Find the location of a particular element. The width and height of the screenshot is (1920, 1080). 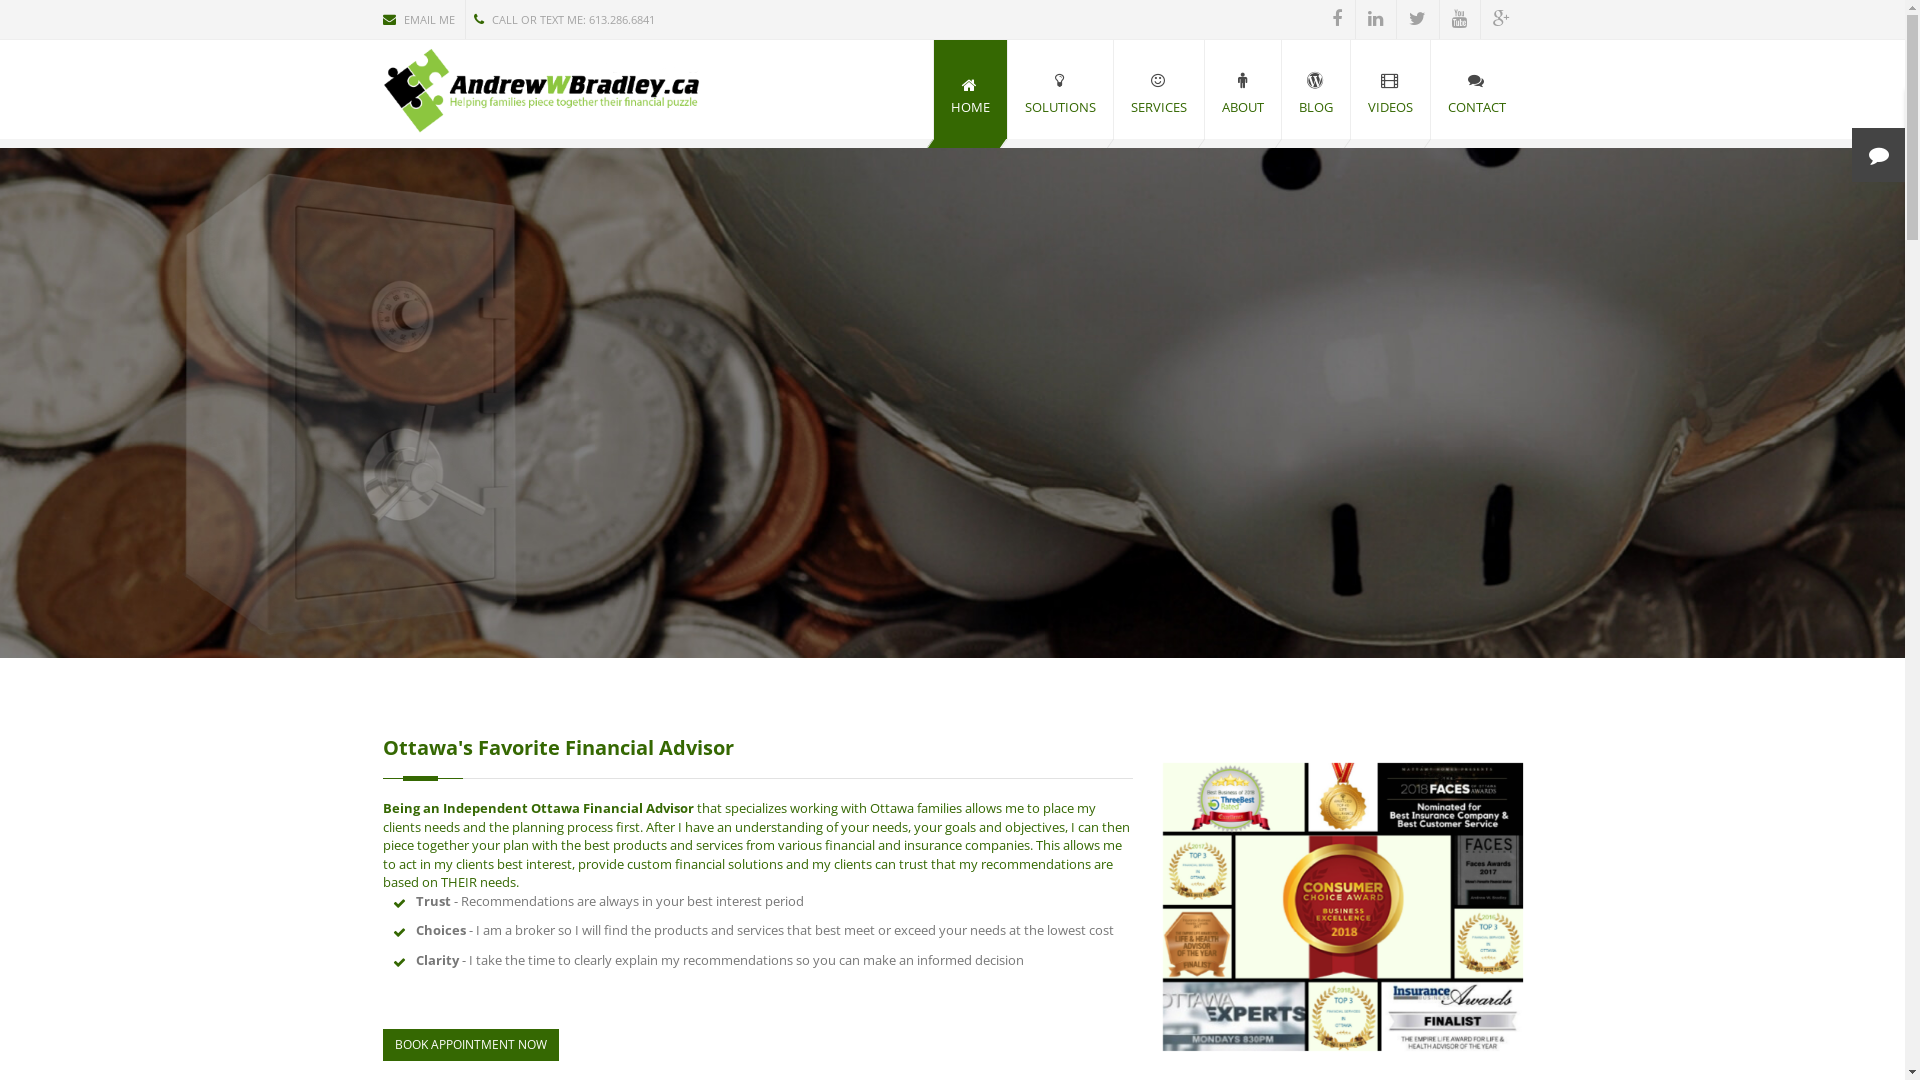

BLOG is located at coordinates (1316, 90).